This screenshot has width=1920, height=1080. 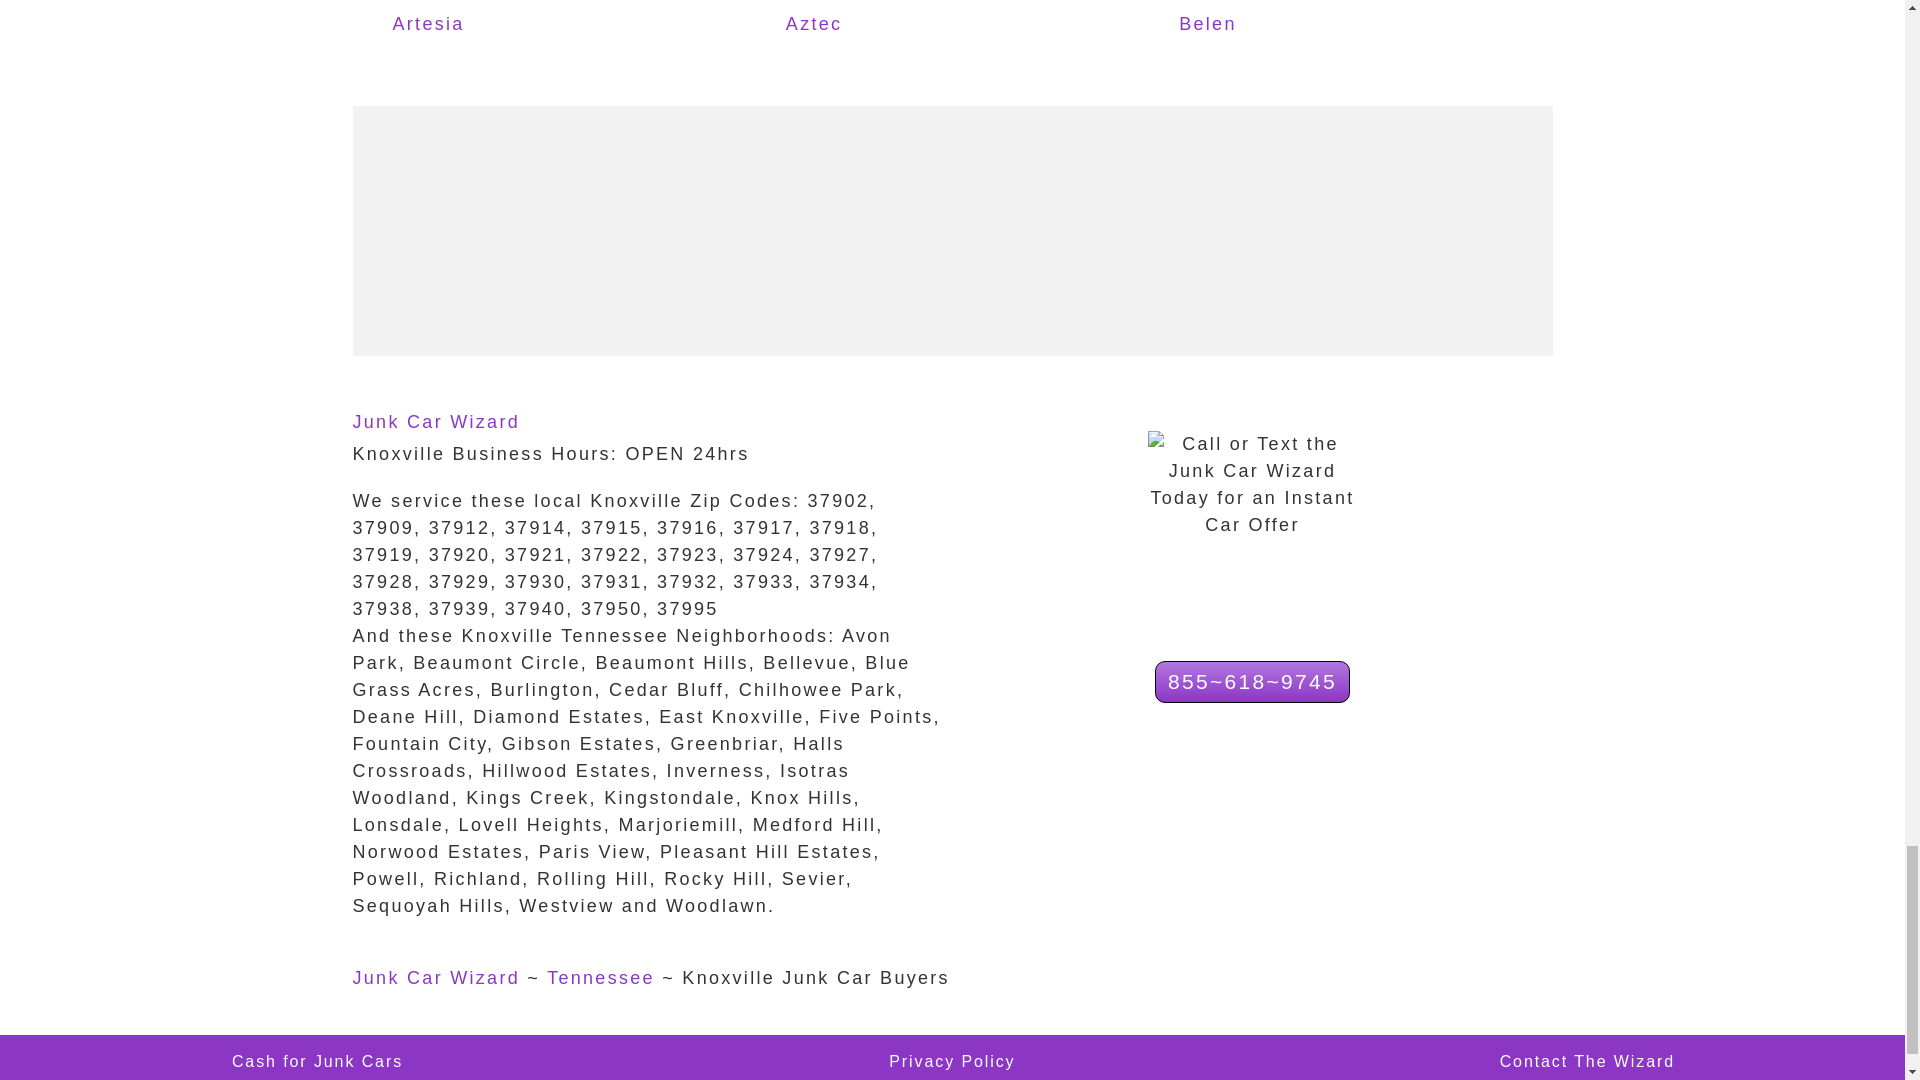 I want to click on Junk Car Wizard, so click(x=436, y=978).